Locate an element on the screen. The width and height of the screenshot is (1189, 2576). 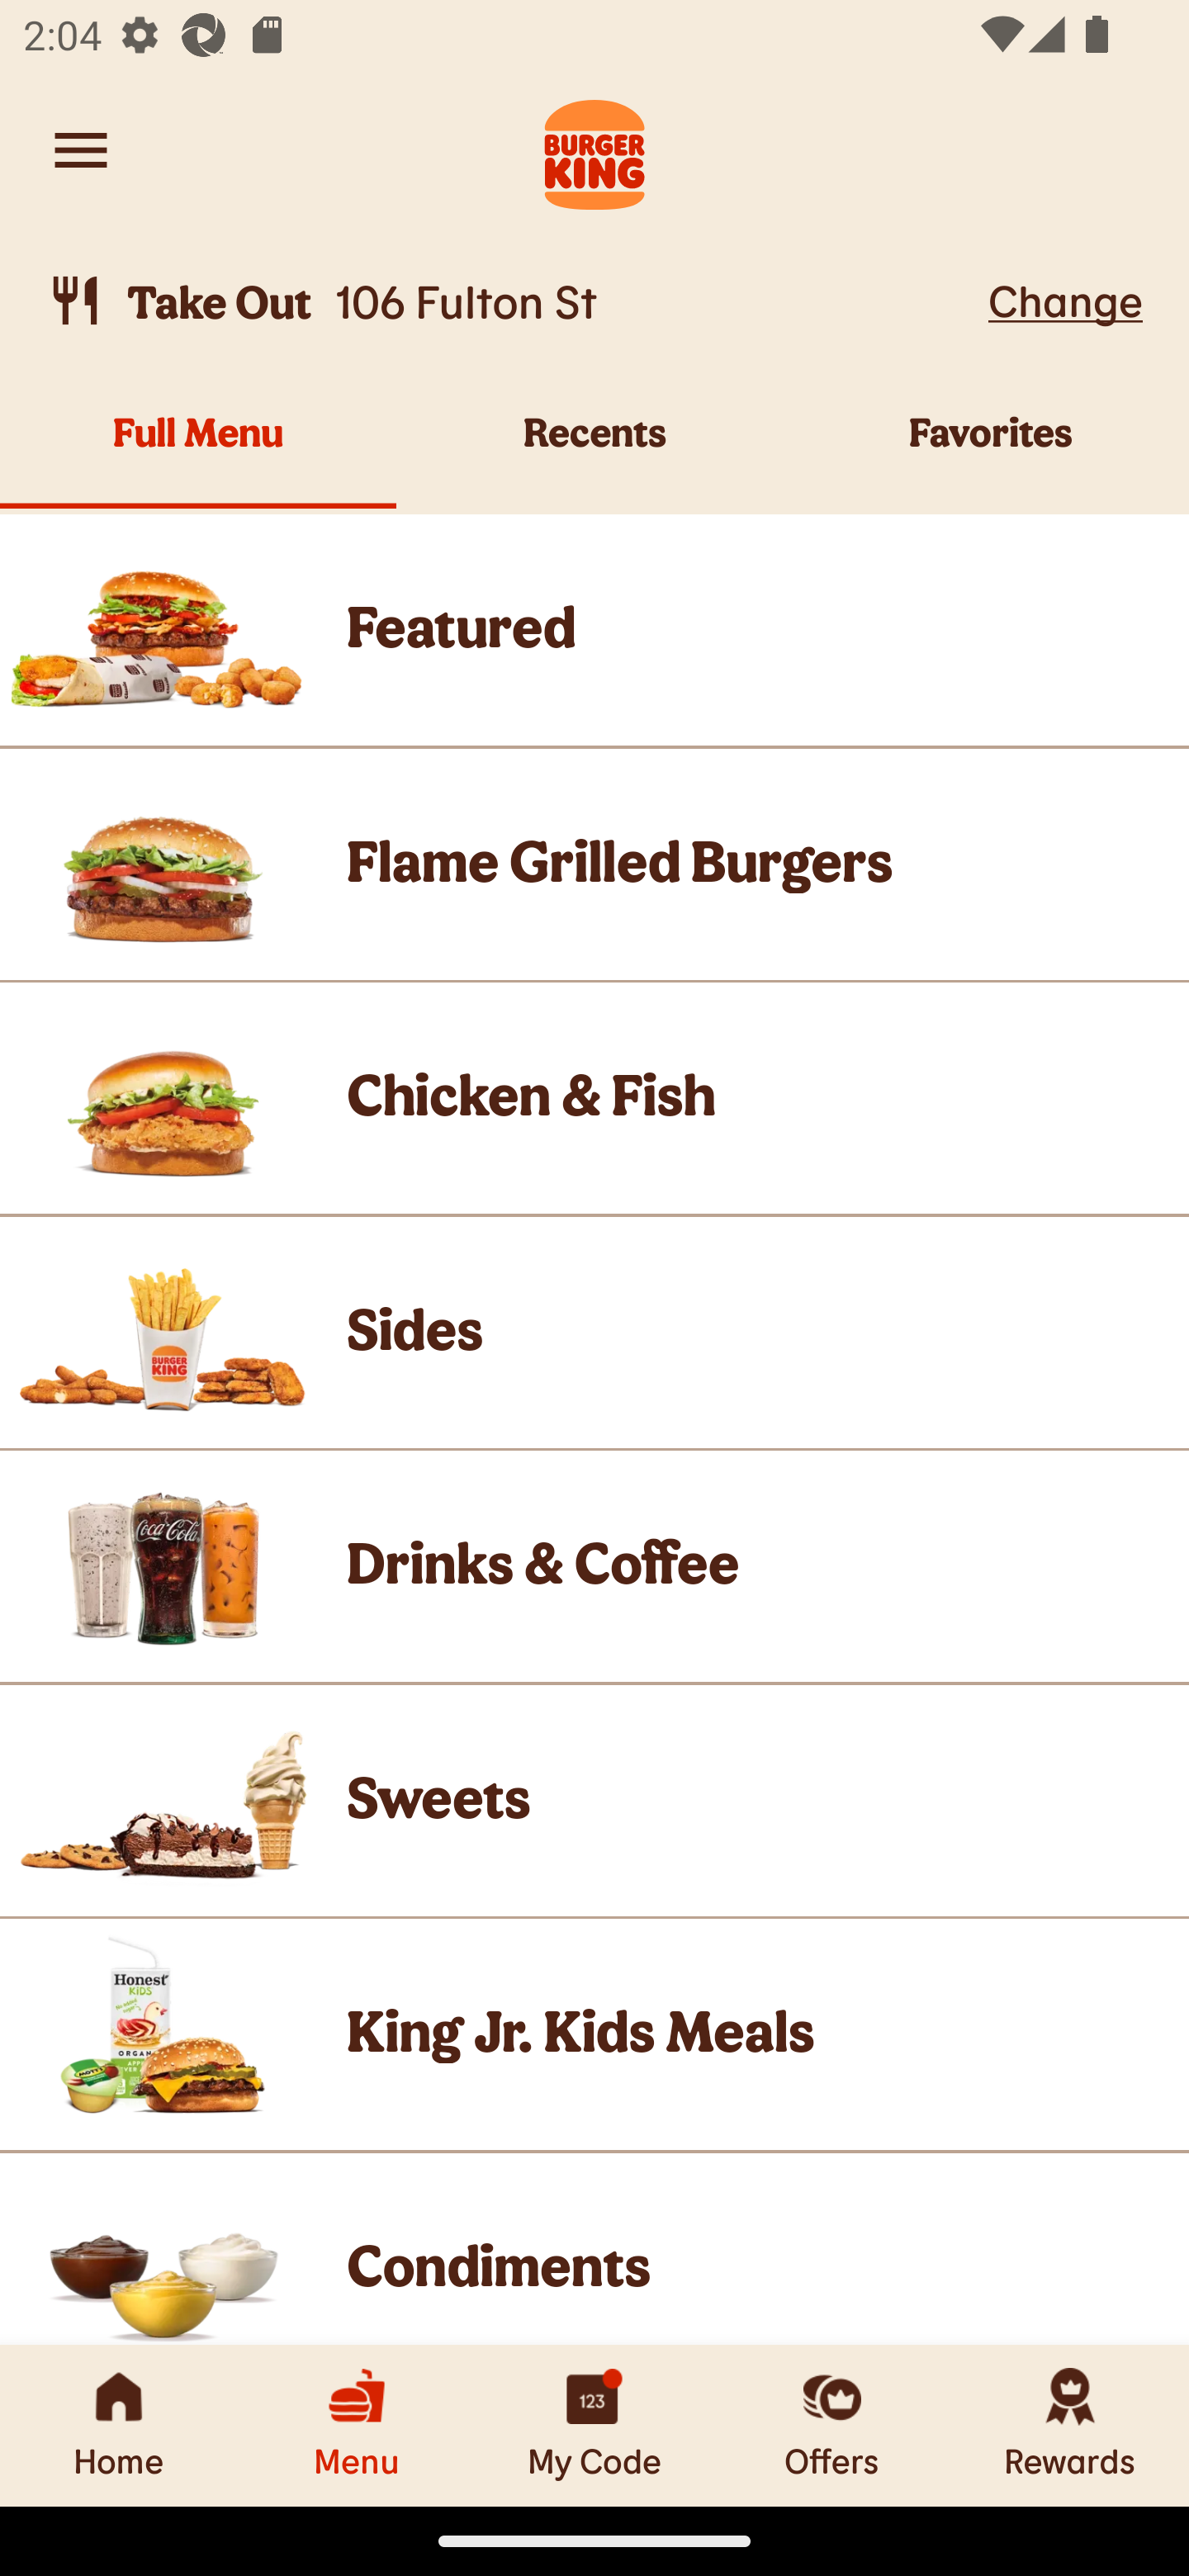
Menu is located at coordinates (357, 2425).